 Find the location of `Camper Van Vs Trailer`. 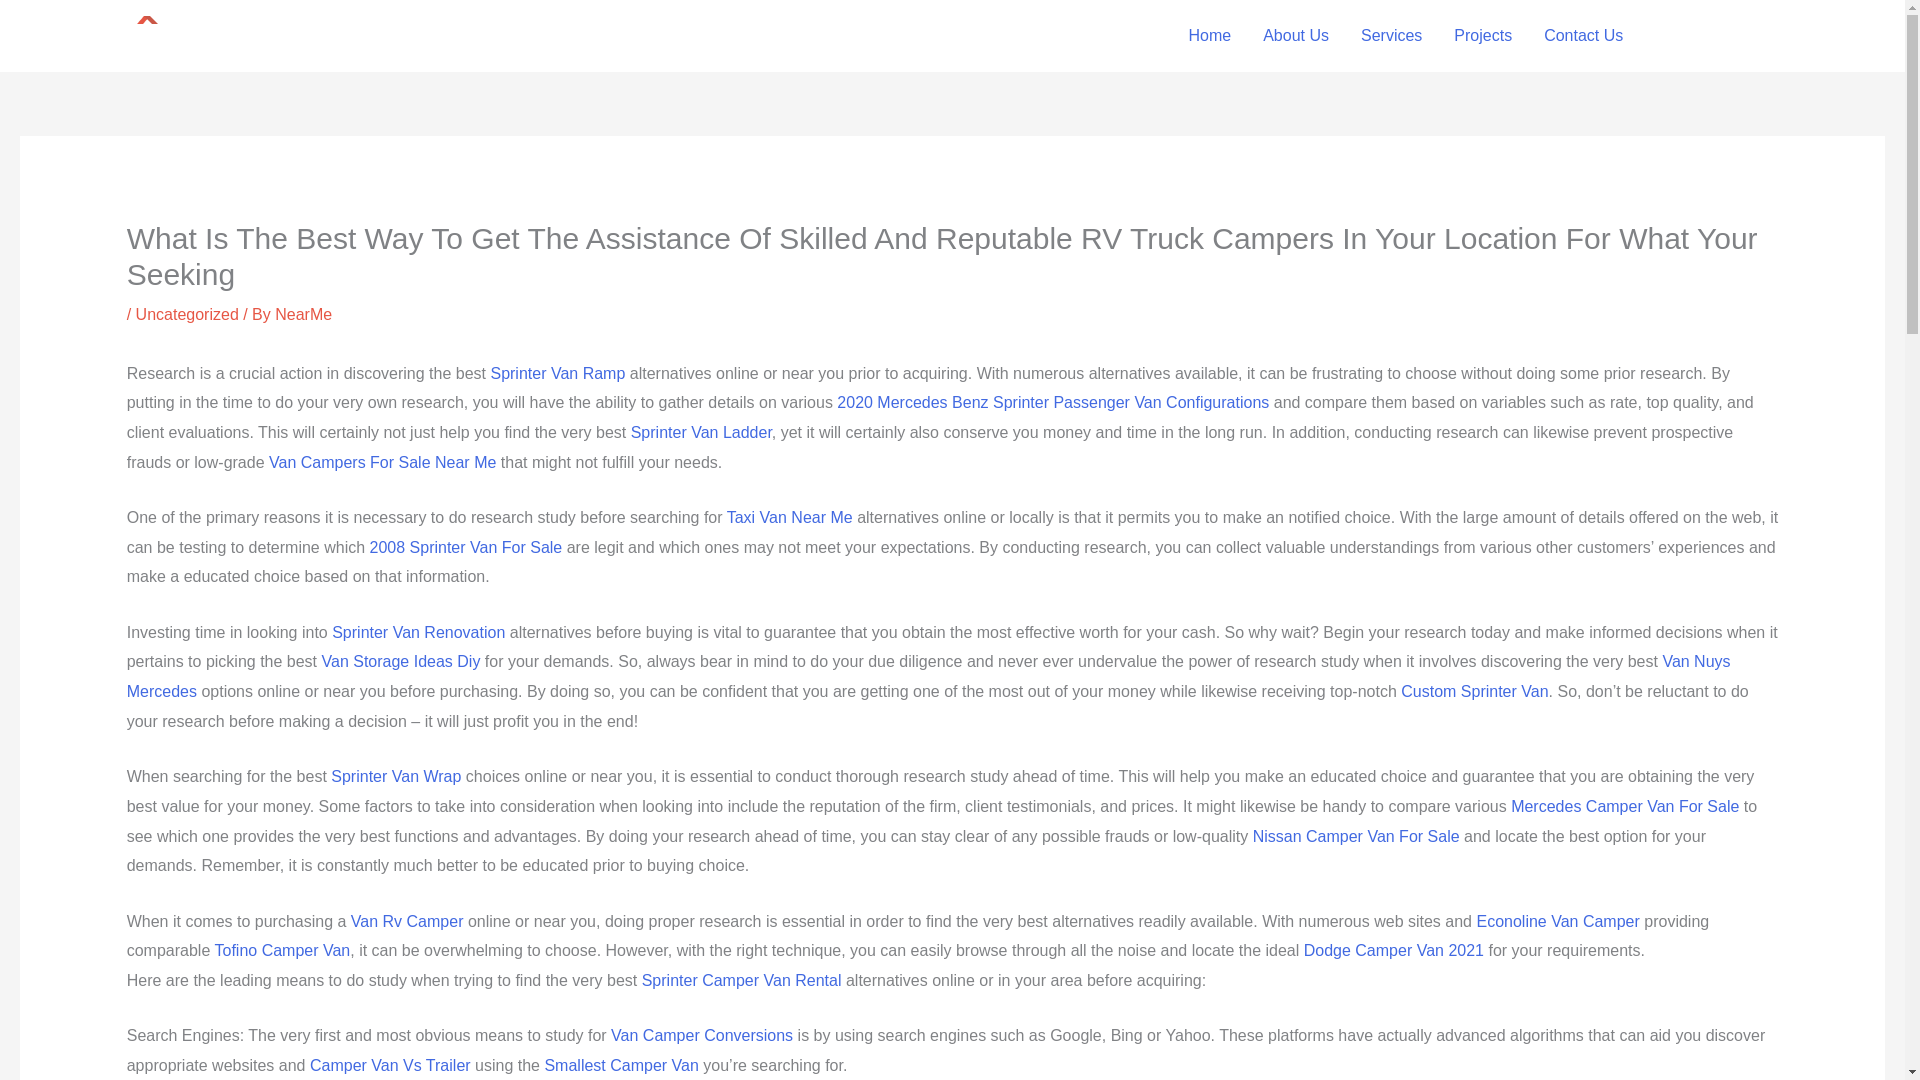

Camper Van Vs Trailer is located at coordinates (390, 1065).